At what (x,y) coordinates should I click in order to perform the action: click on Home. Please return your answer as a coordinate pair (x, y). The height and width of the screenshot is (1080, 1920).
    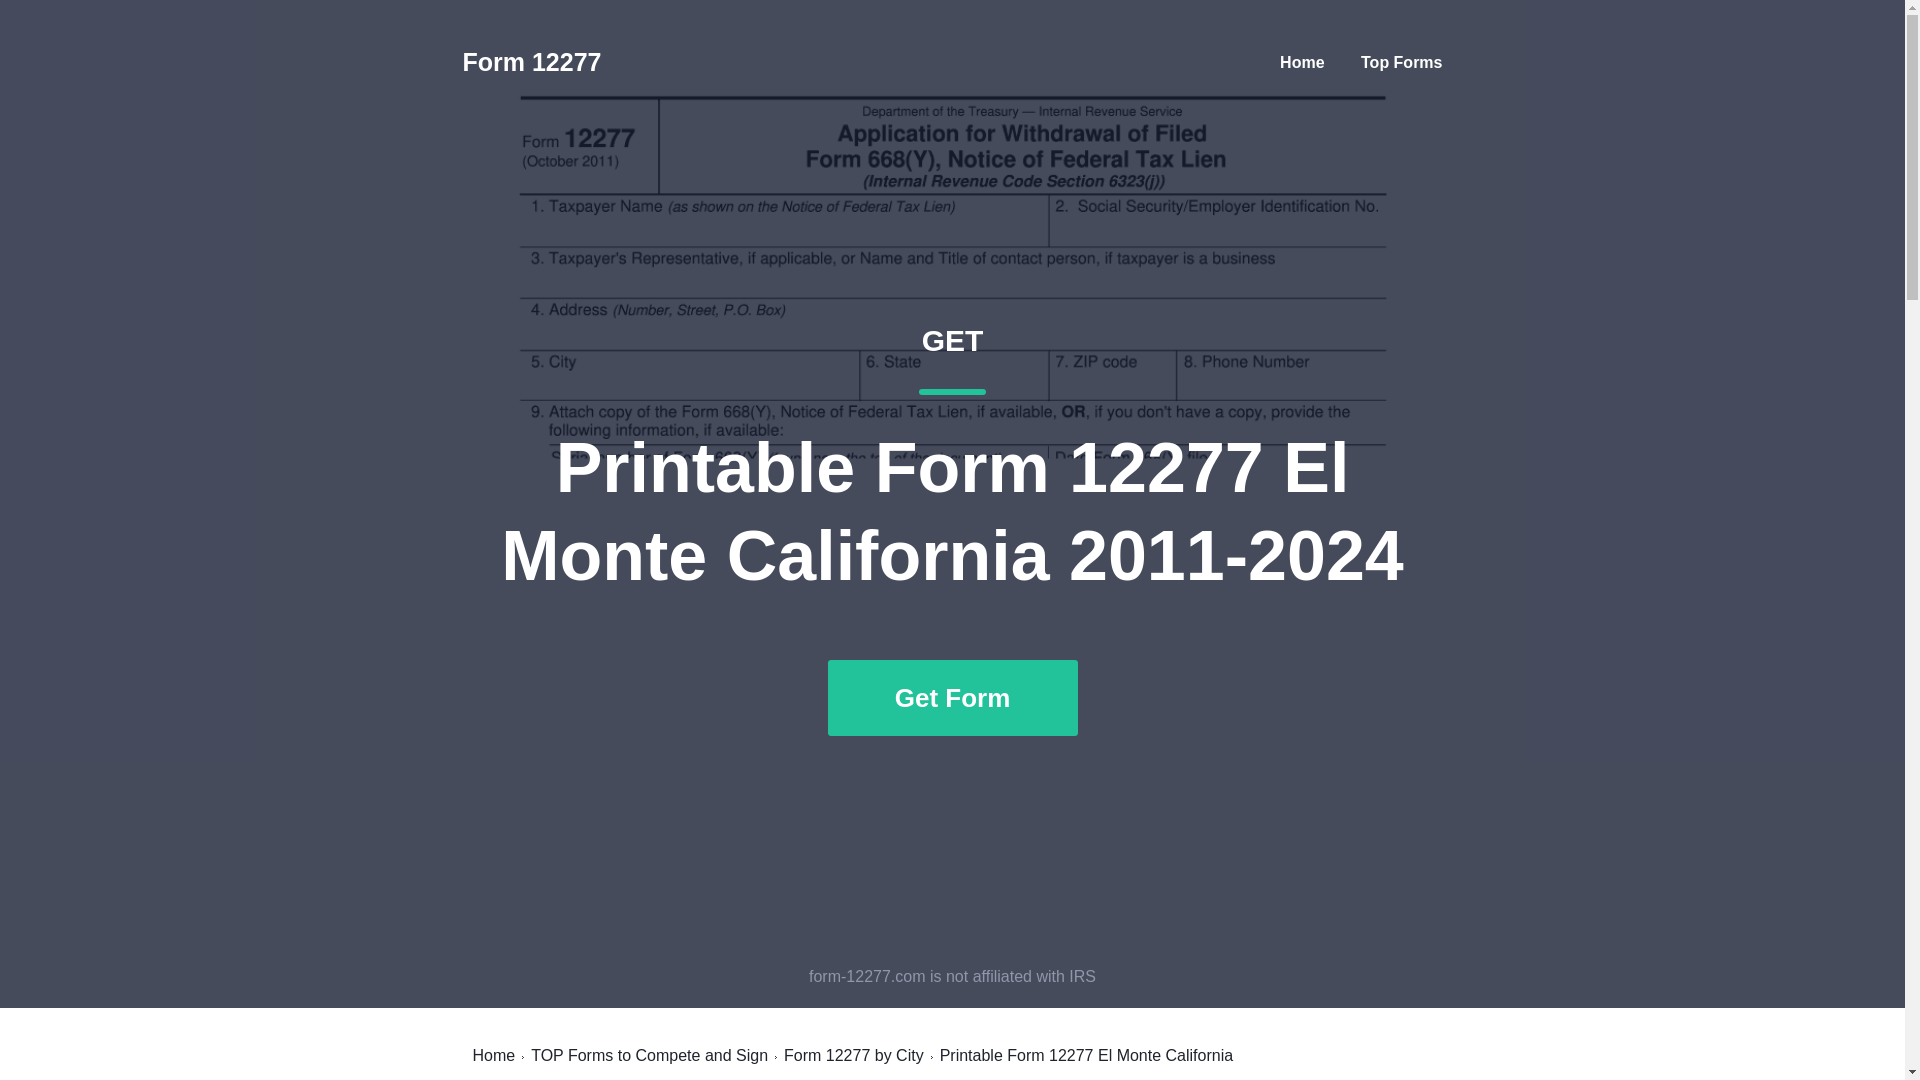
    Looking at the image, I should click on (1302, 62).